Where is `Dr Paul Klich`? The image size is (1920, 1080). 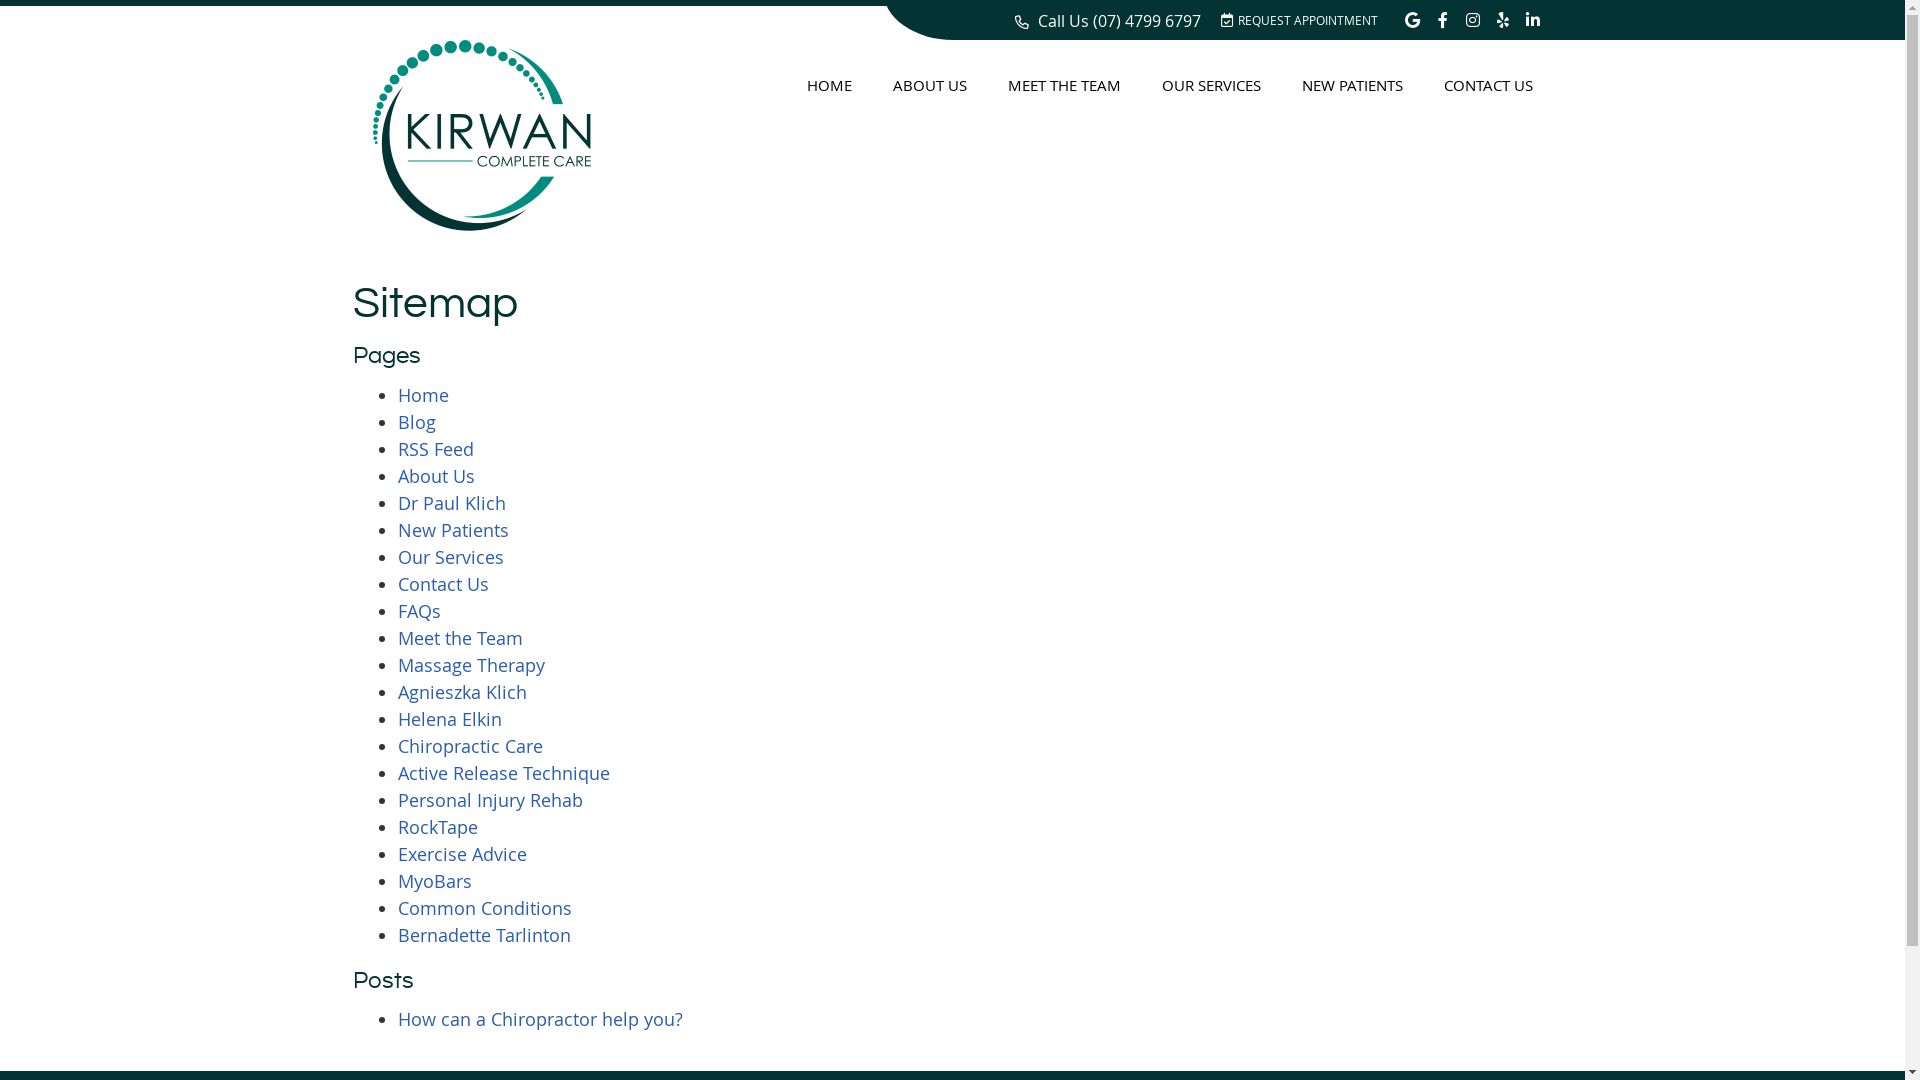 Dr Paul Klich is located at coordinates (452, 503).